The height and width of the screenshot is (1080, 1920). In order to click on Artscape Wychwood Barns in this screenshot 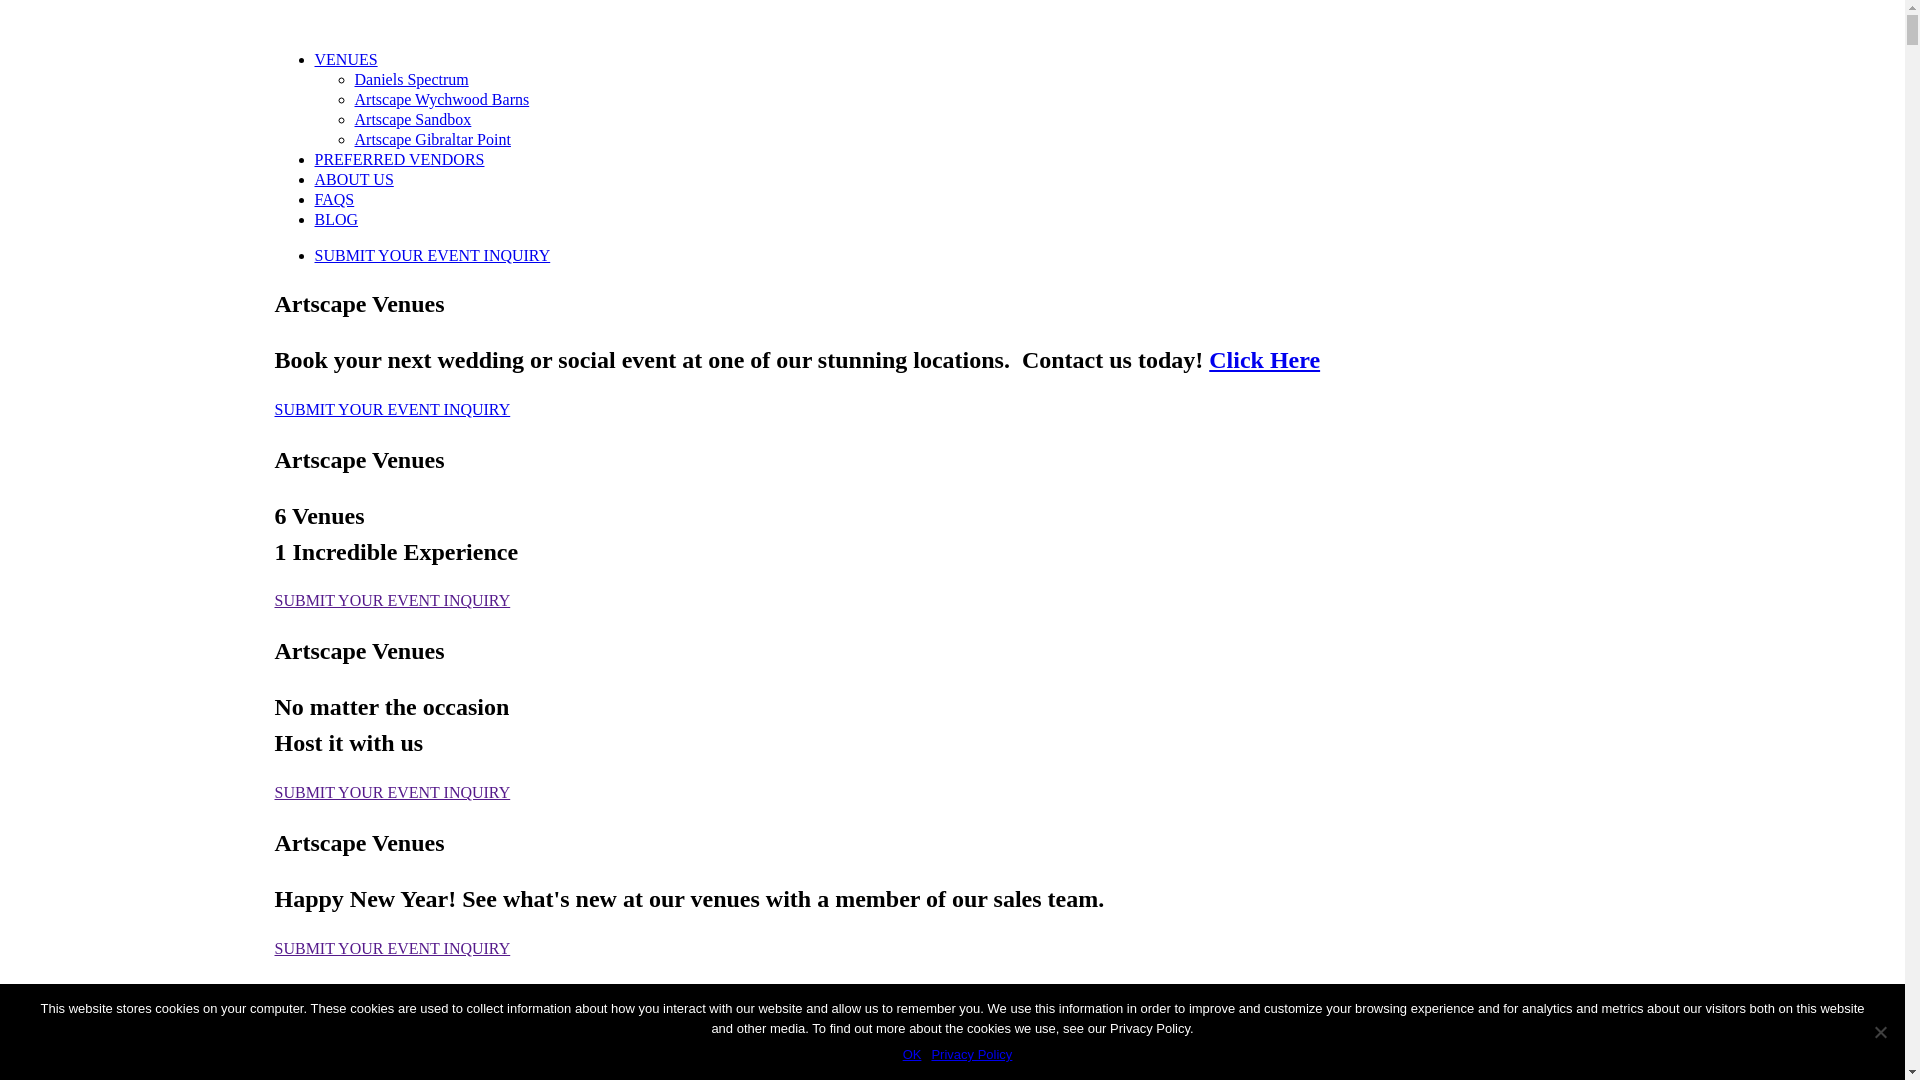, I will do `click(442, 100)`.